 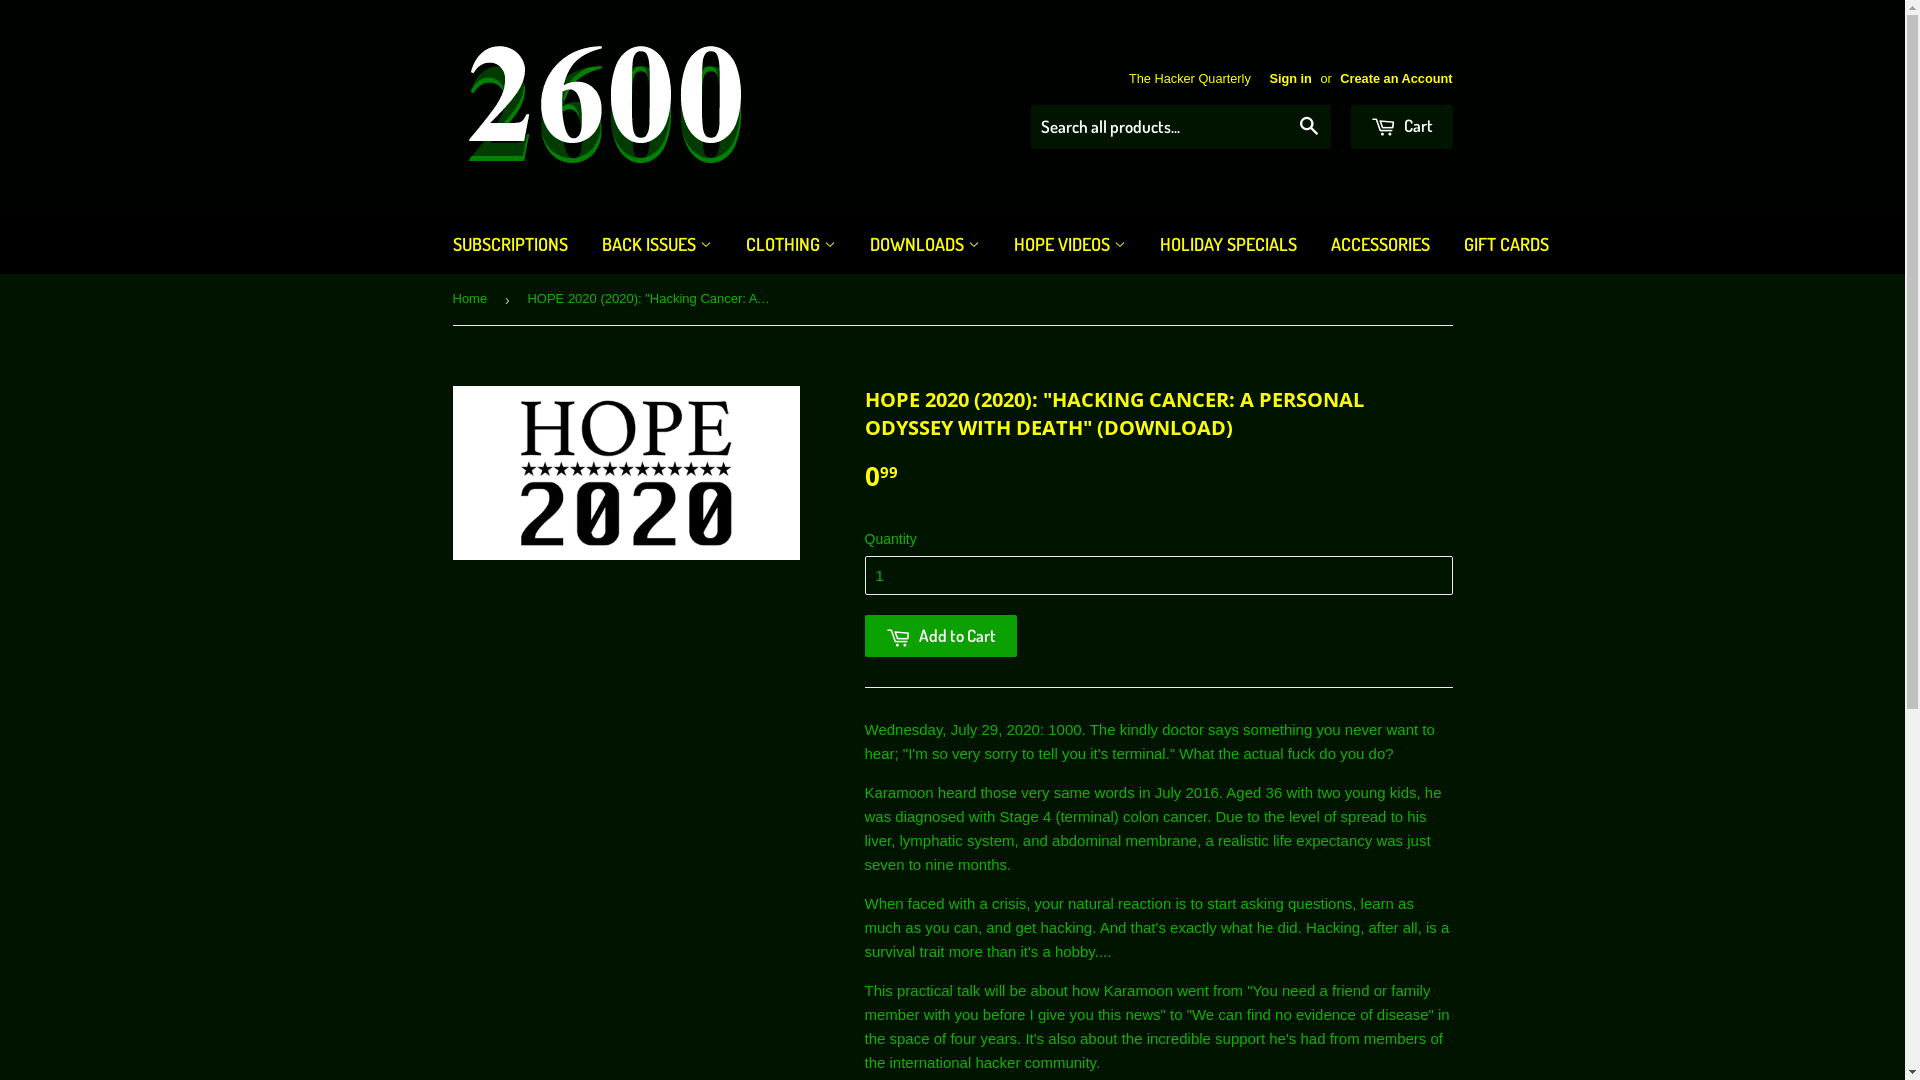 I want to click on HOPE VIDEOS, so click(x=1069, y=244).